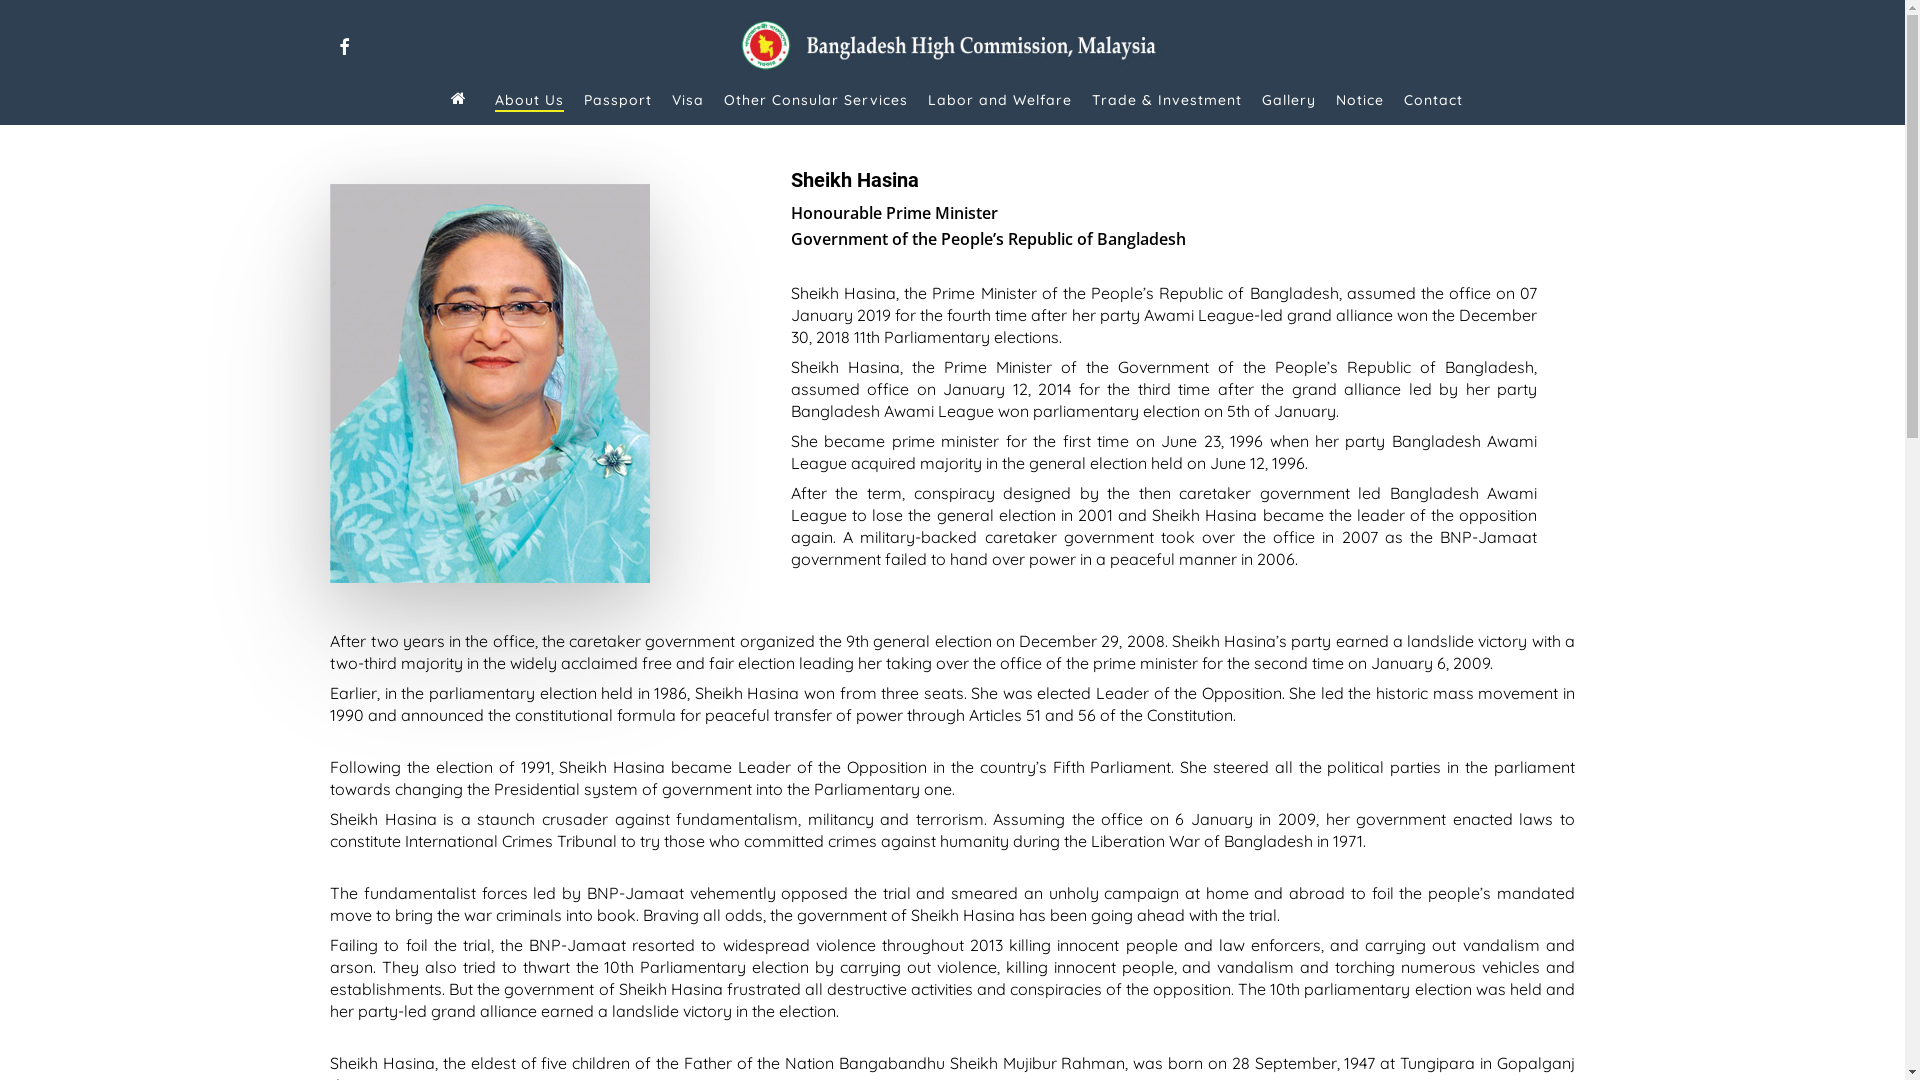  What do you see at coordinates (1000, 100) in the screenshot?
I see `Labor and Welfare` at bounding box center [1000, 100].